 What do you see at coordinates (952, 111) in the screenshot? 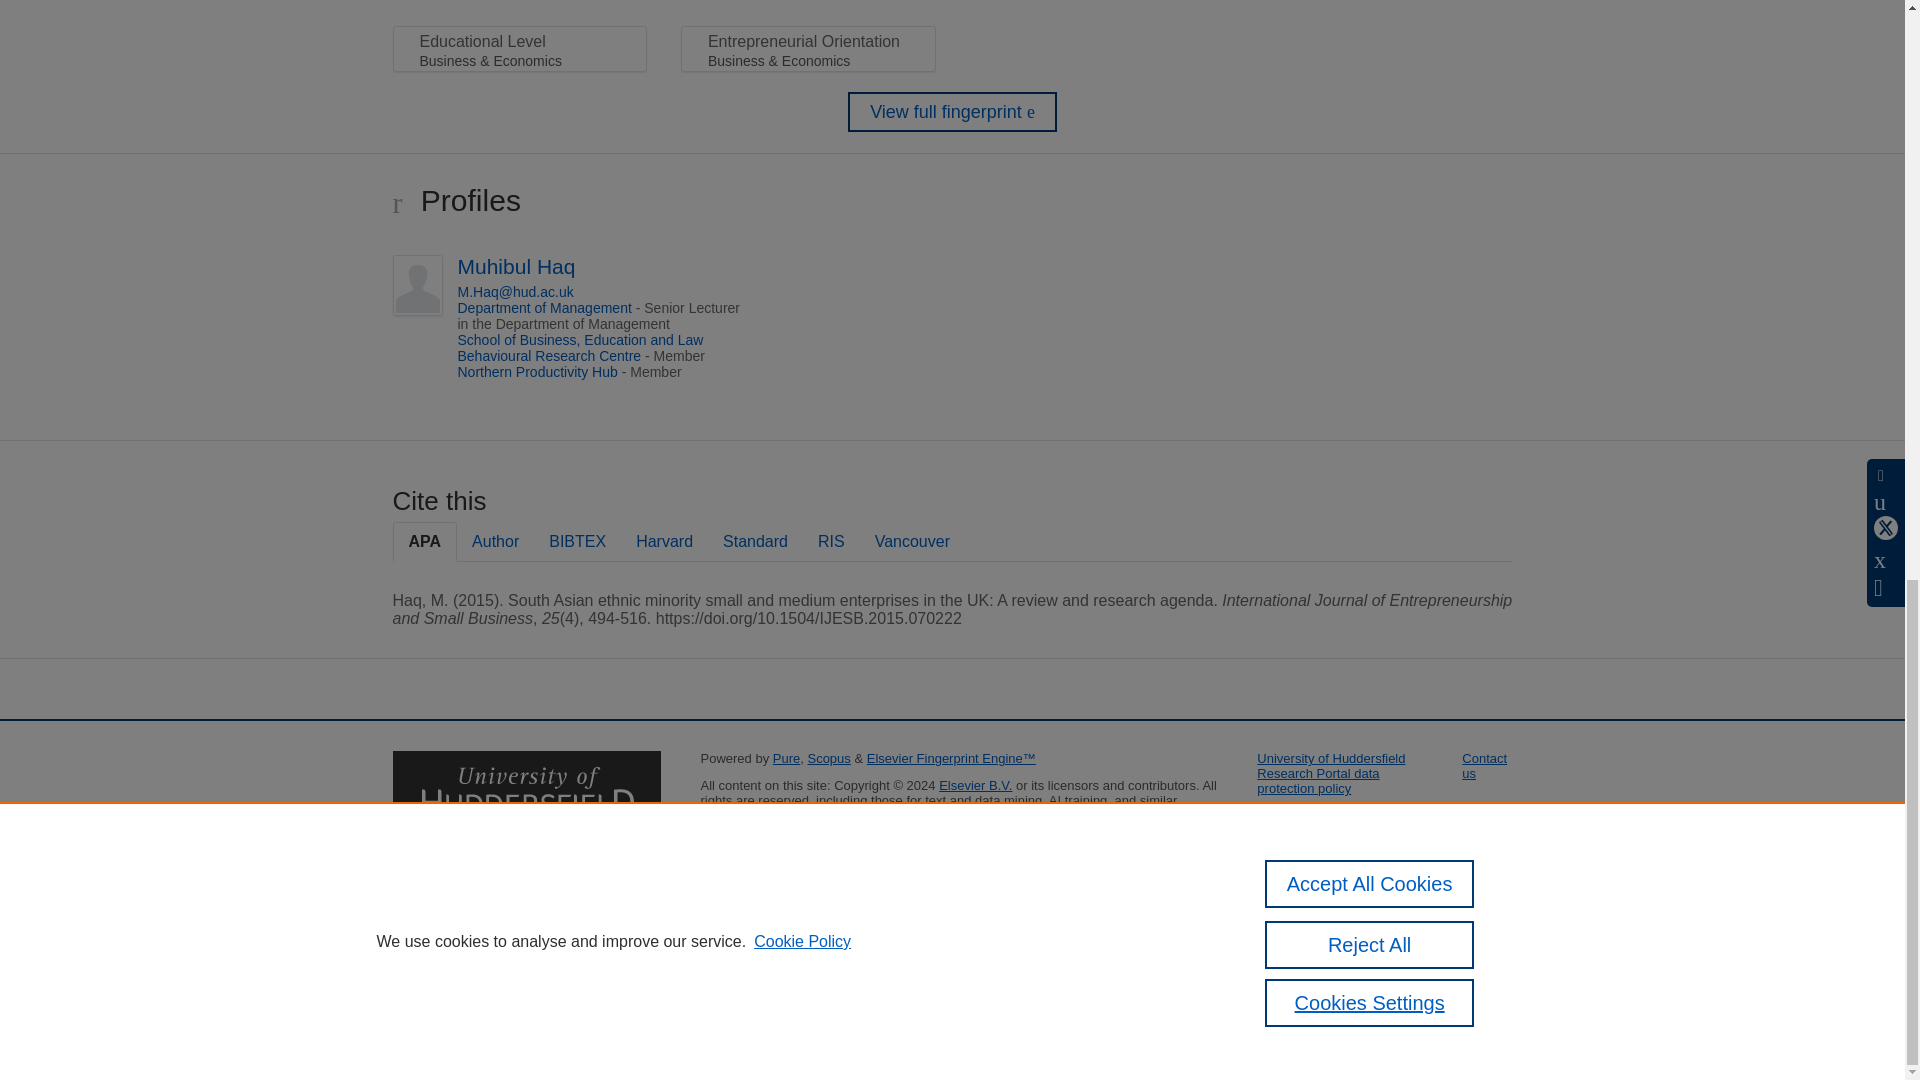
I see `View full fingerprint` at bounding box center [952, 111].